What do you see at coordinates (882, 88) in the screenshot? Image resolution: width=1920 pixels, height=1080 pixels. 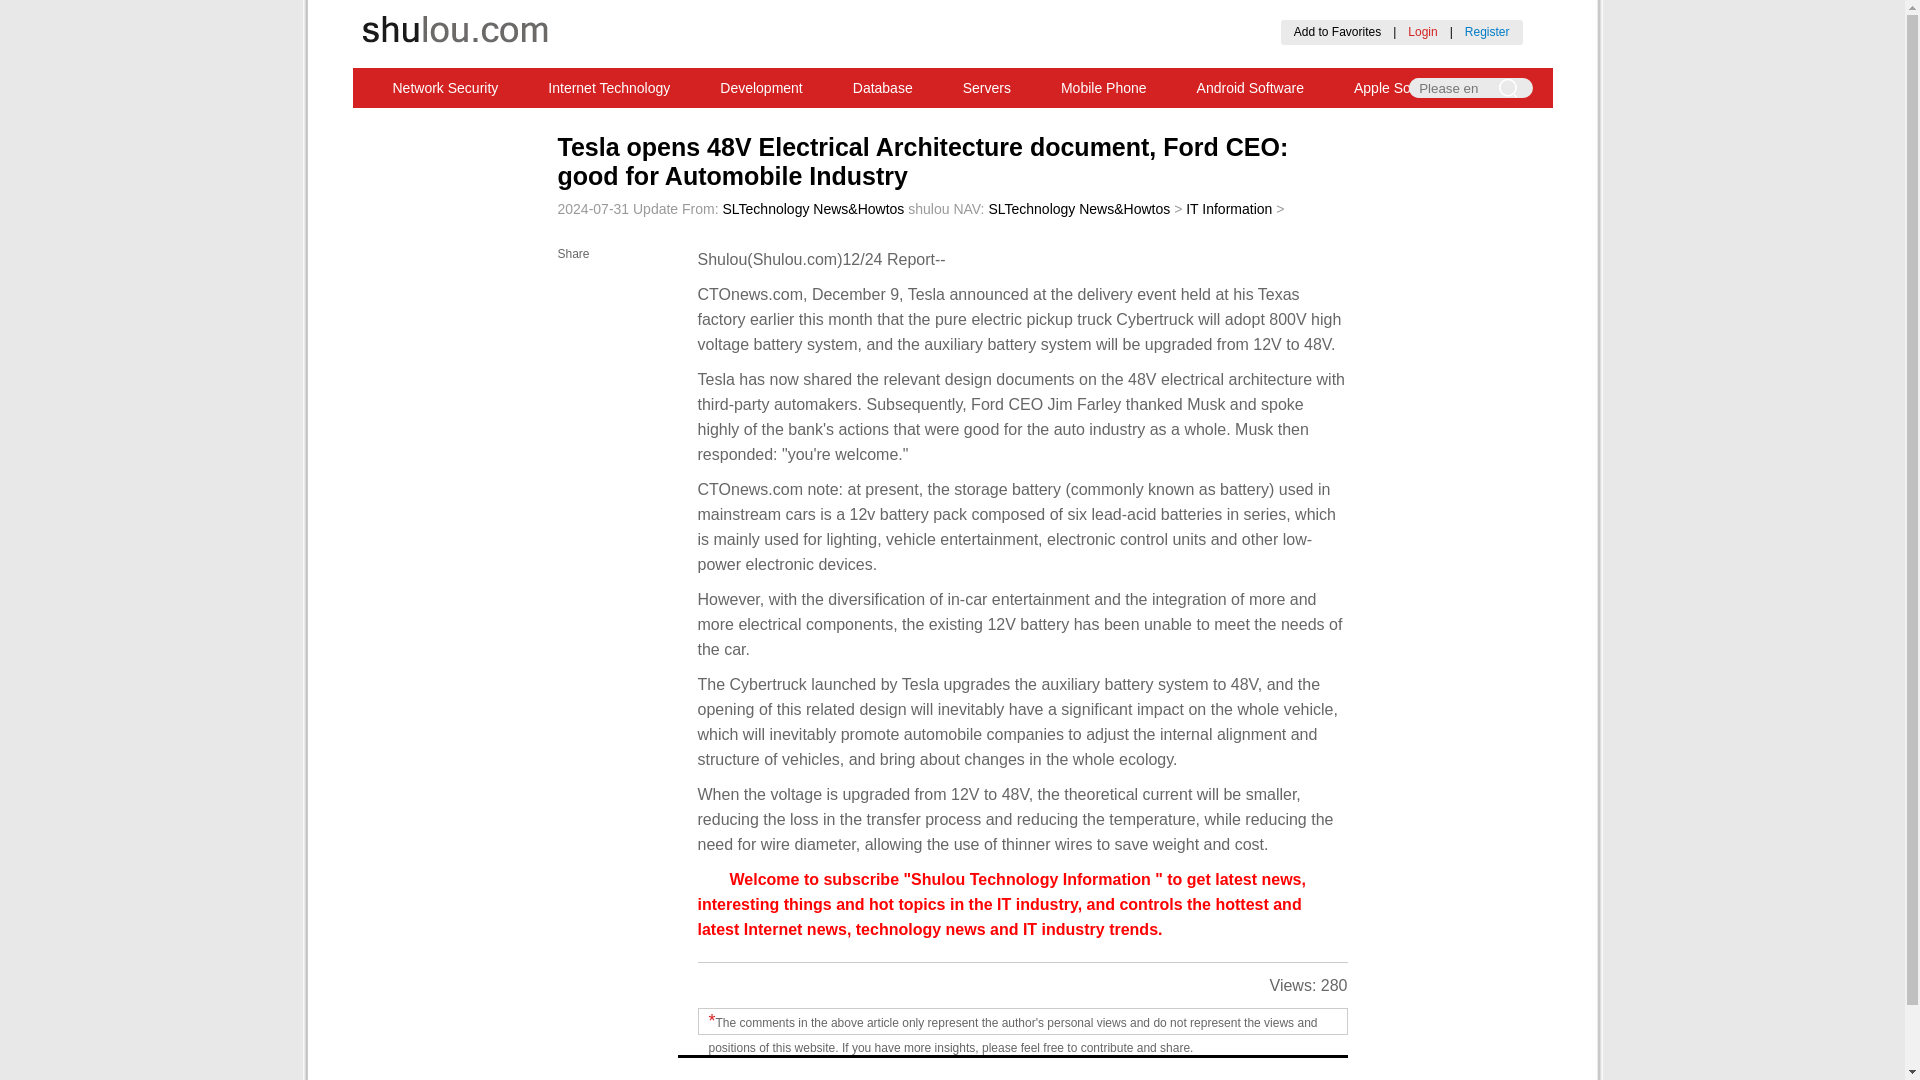 I see `Database` at bounding box center [882, 88].